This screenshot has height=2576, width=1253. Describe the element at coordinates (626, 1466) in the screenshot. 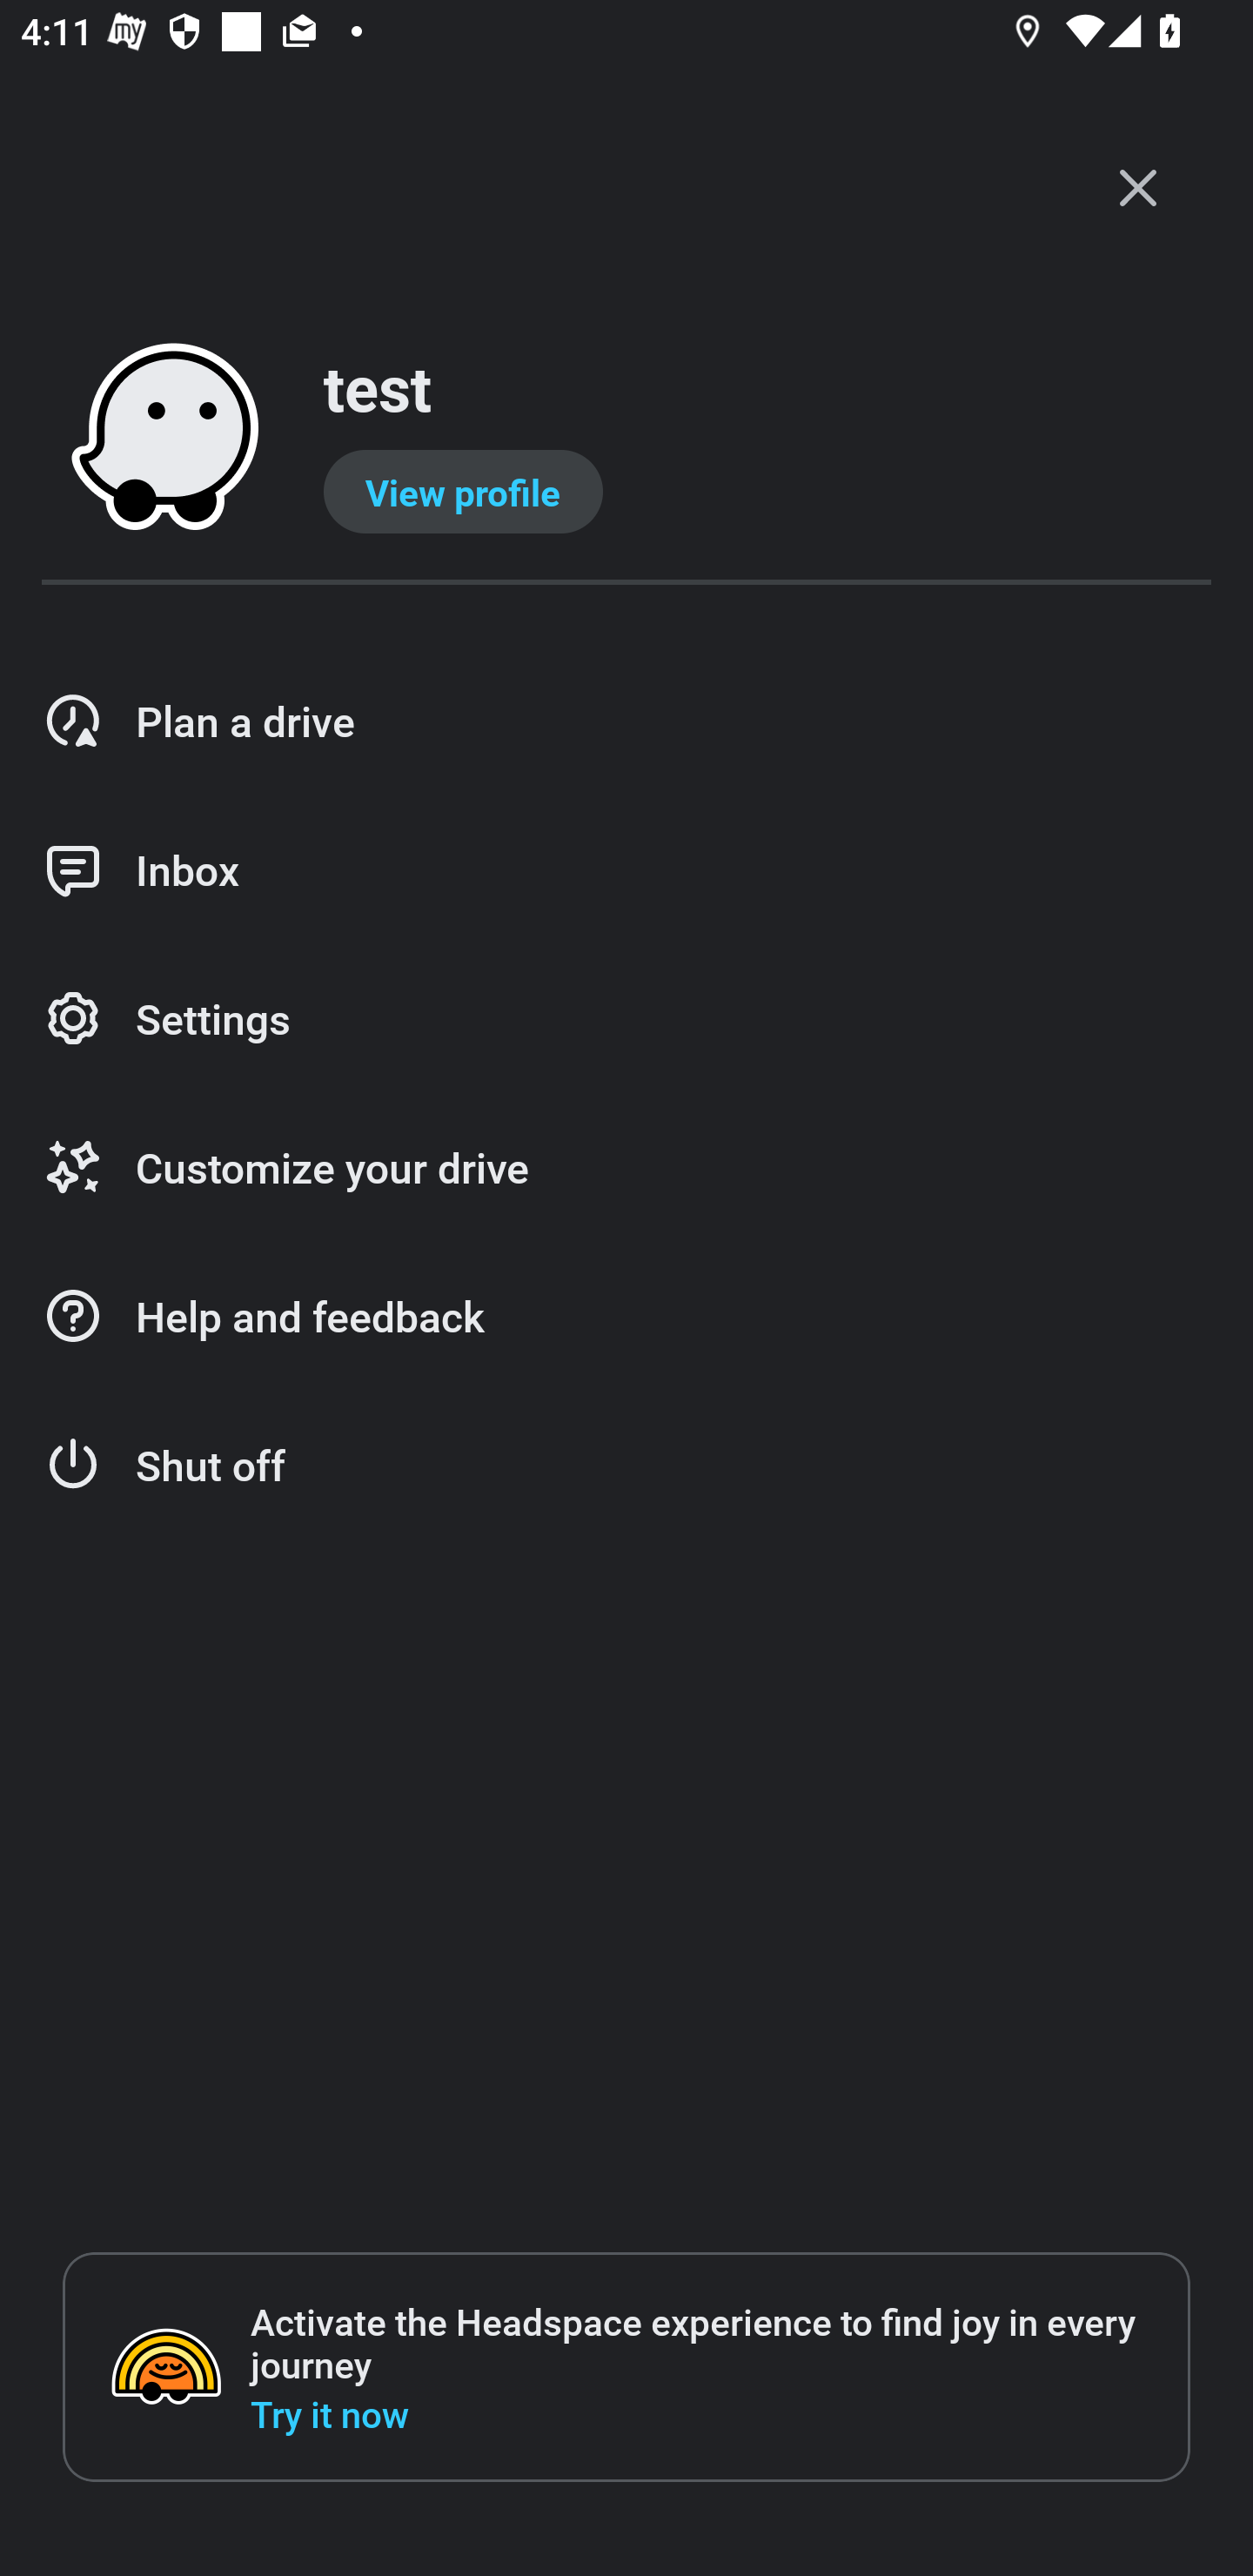

I see `ACTION_CELL_ICON Shut off ACTION_CELL_TEXT` at that location.